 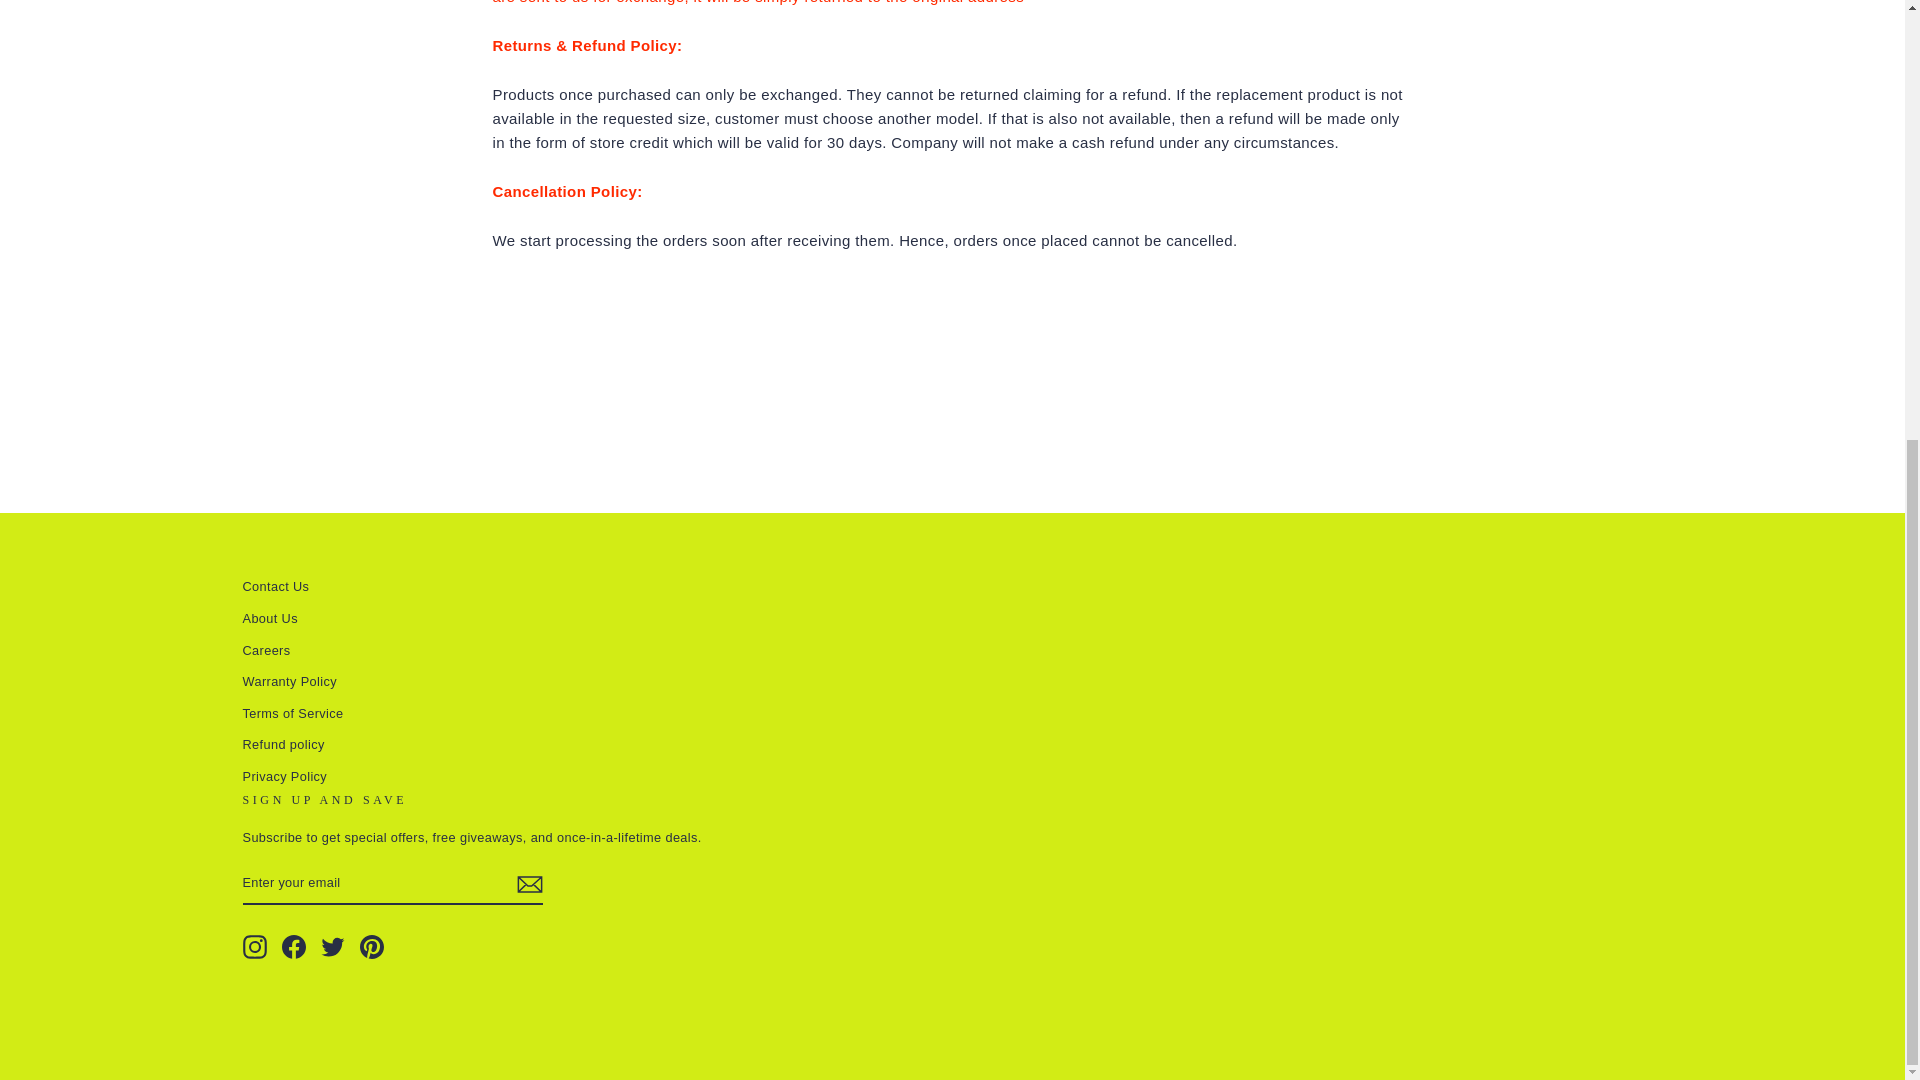 I want to click on PowerSports International on Twitter, so click(x=332, y=947).